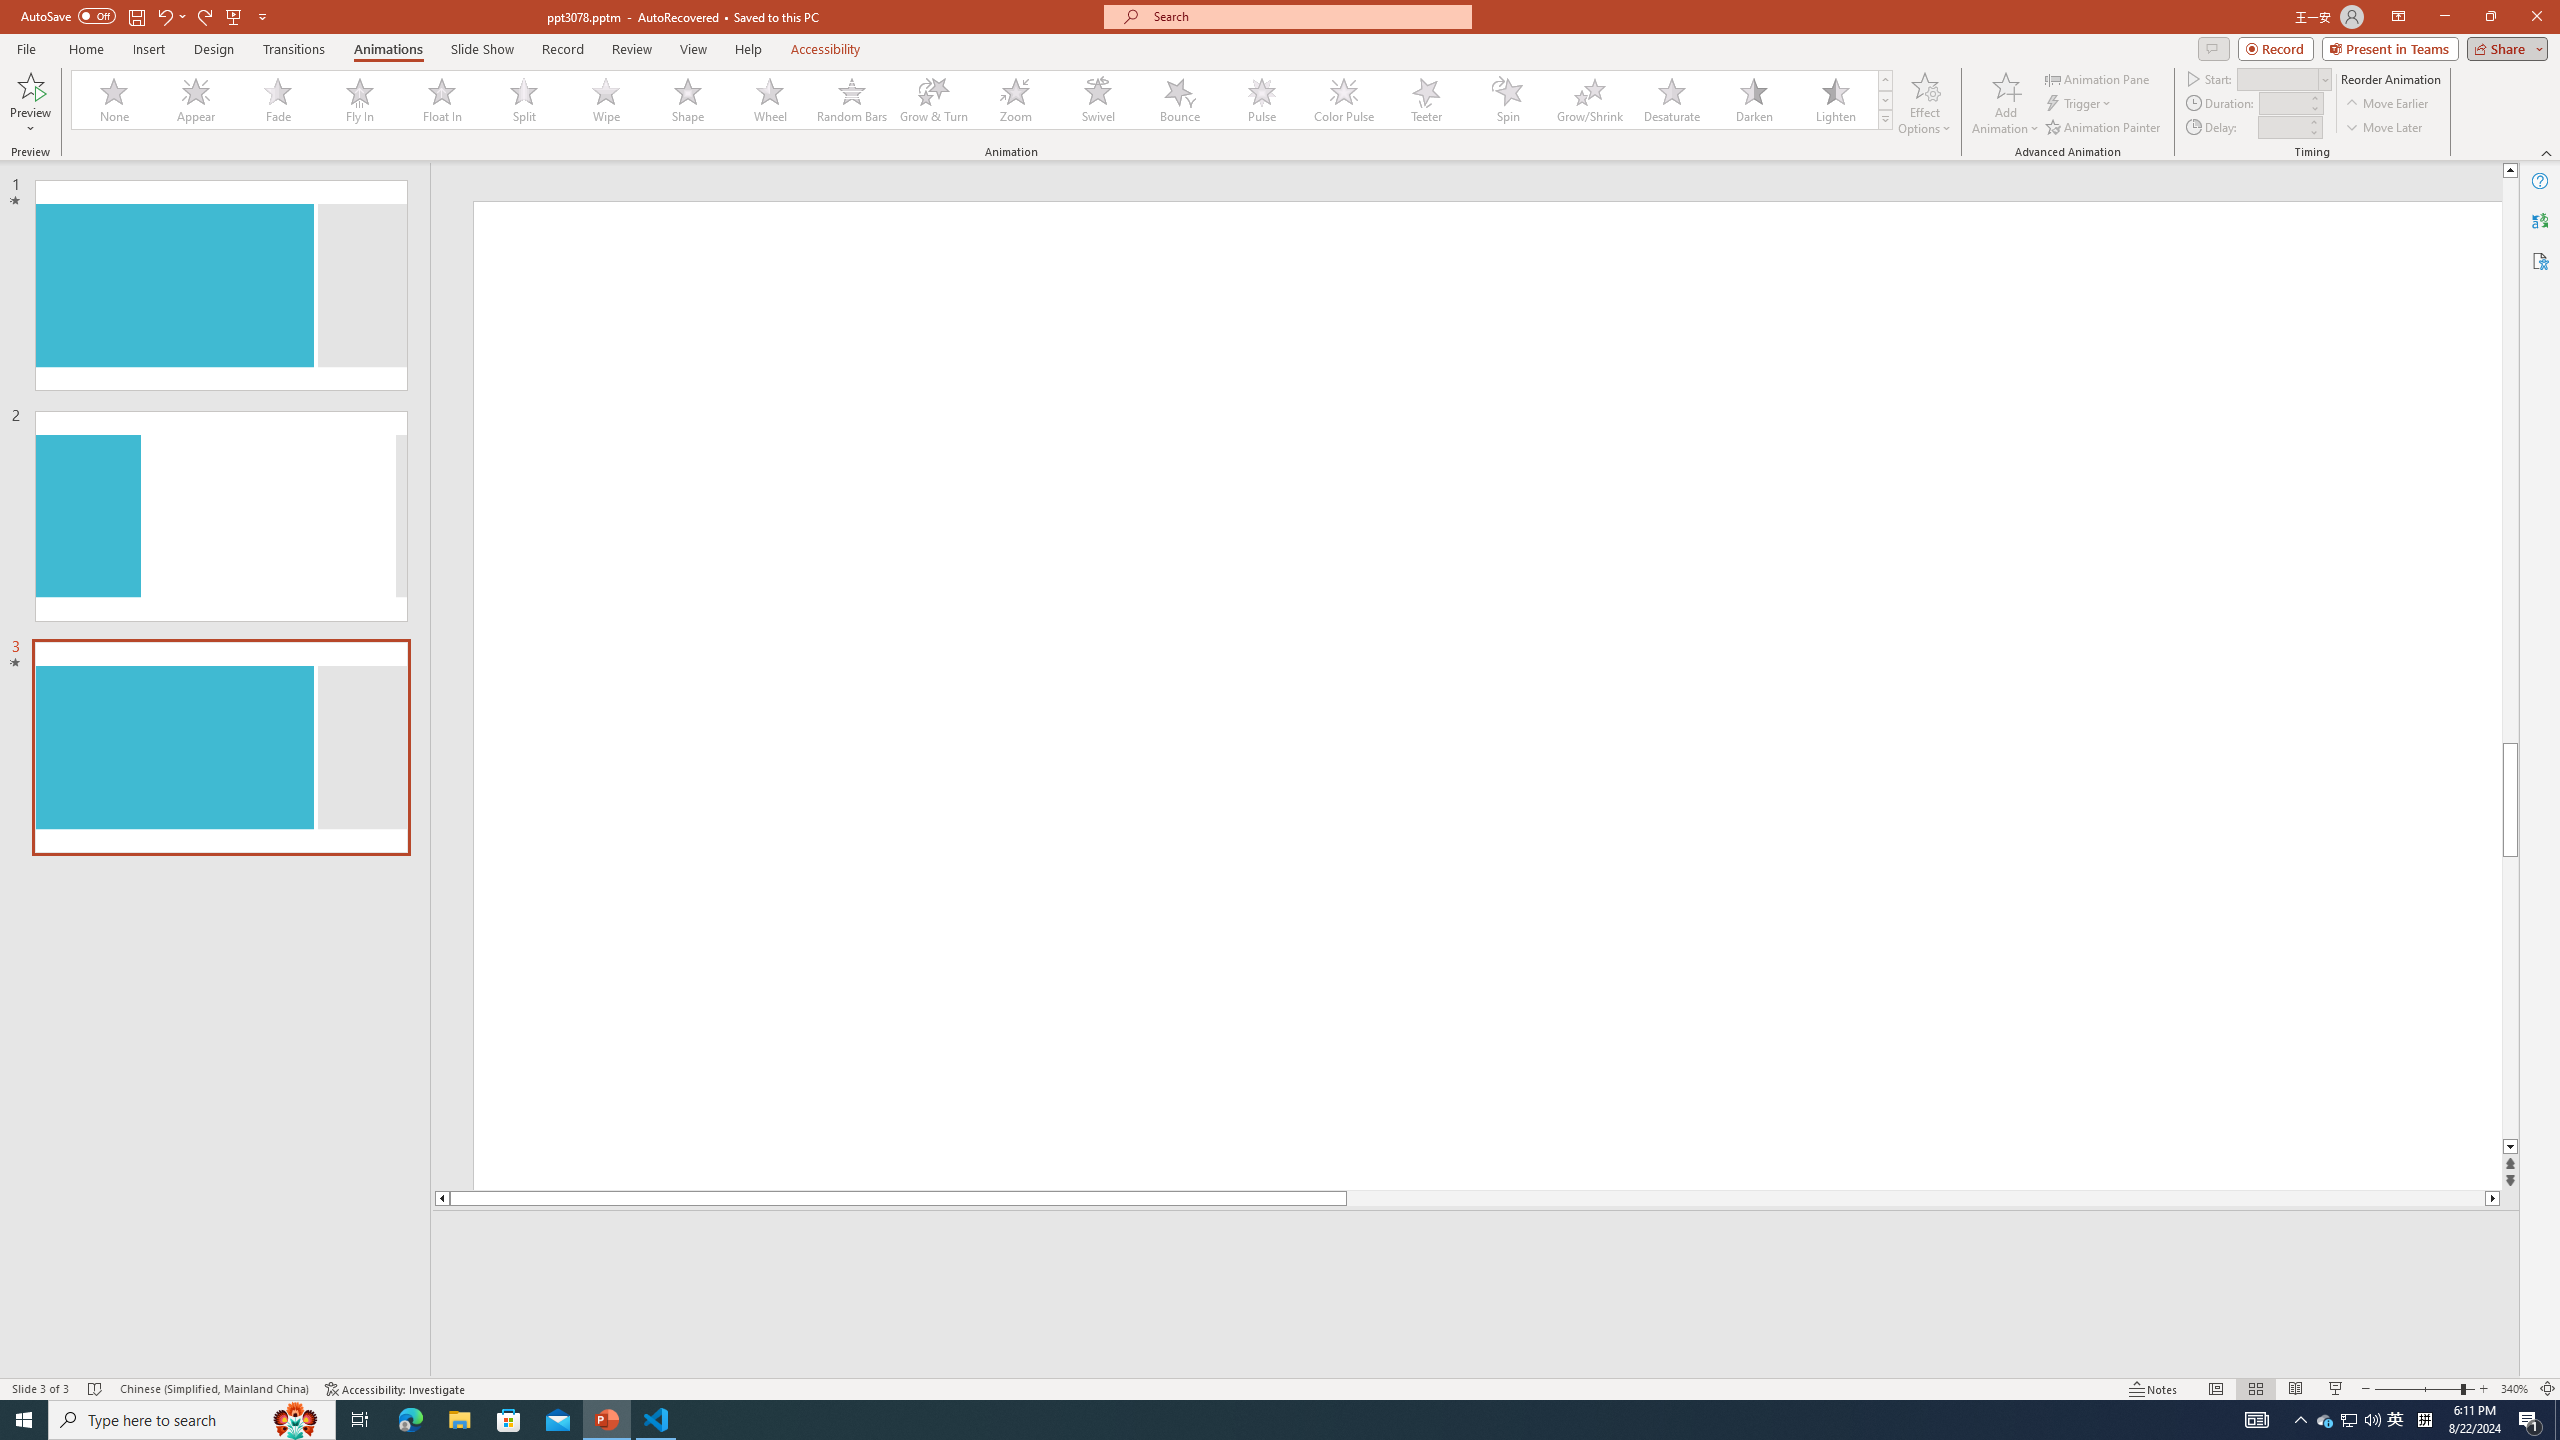 This screenshot has width=2560, height=1440. Describe the element at coordinates (852, 100) in the screenshot. I see `Random Bars` at that location.